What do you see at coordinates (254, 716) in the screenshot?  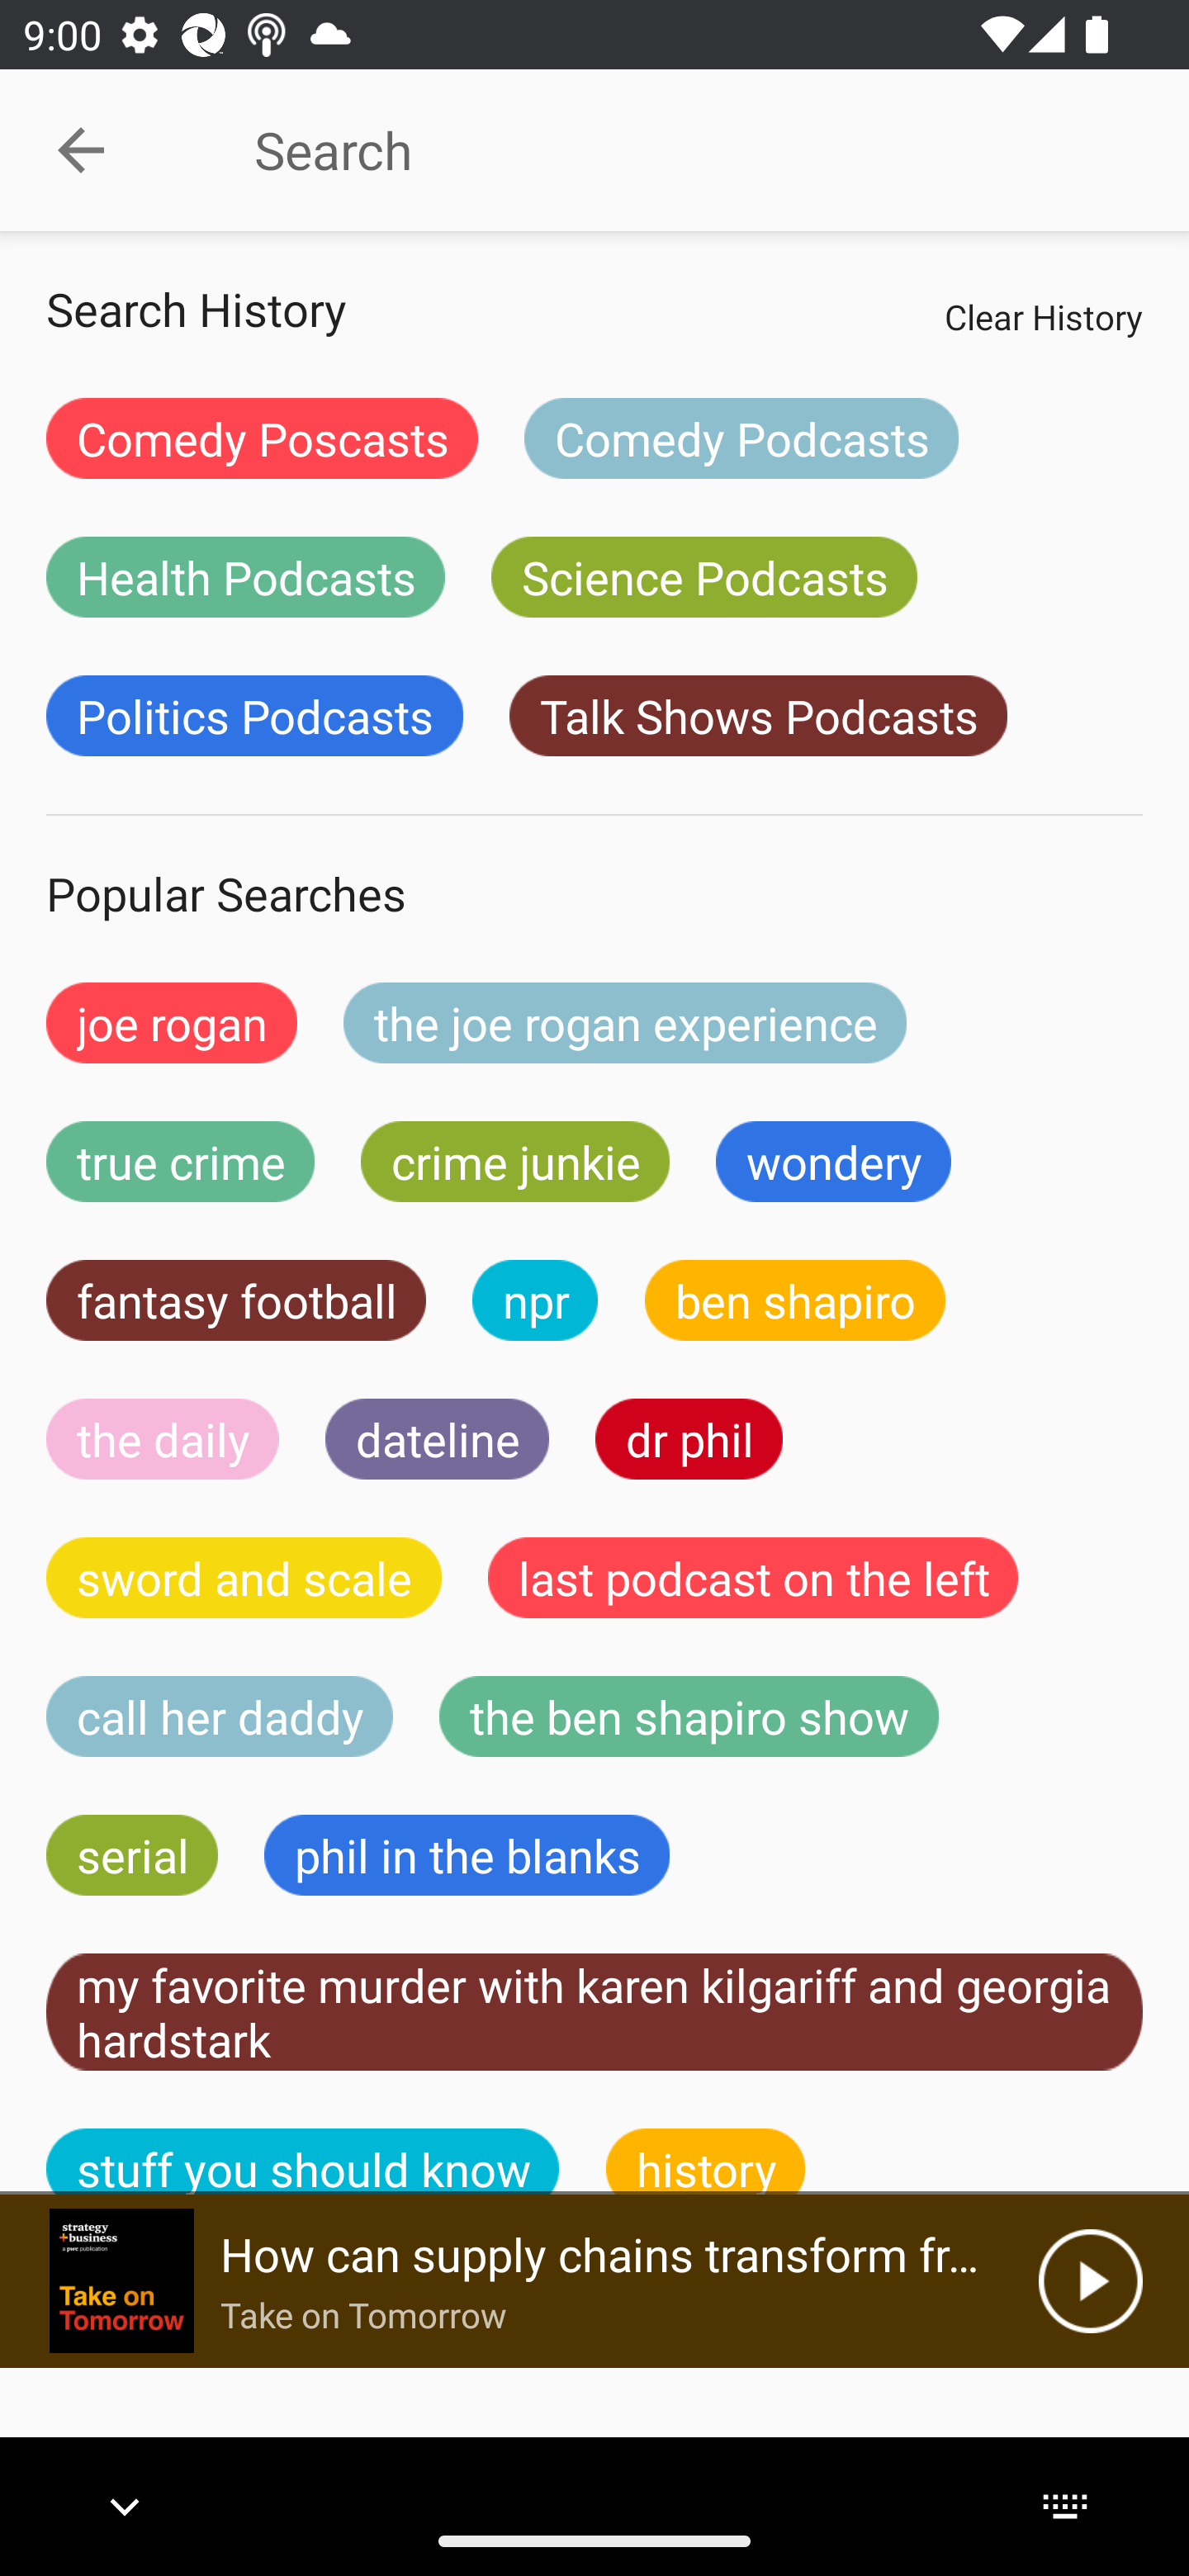 I see `Politics Podcasts` at bounding box center [254, 716].